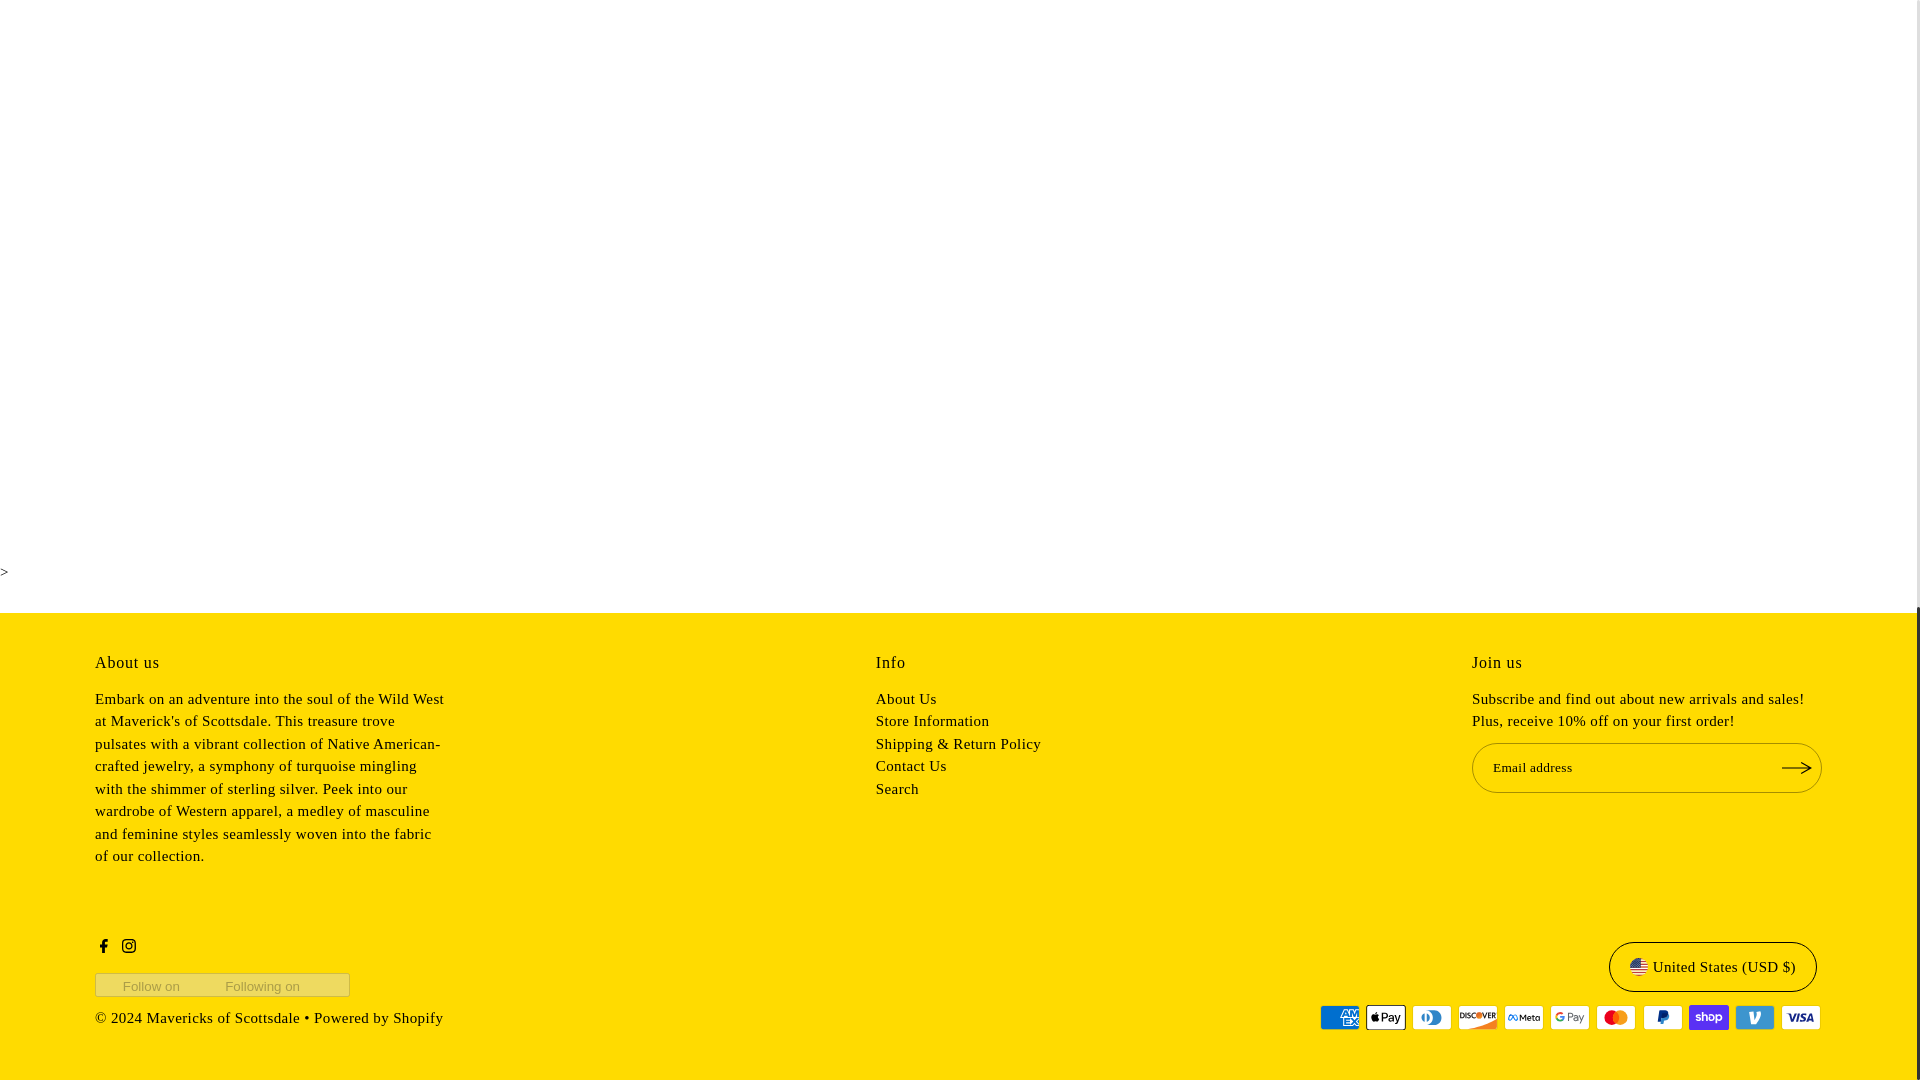  I want to click on American Express, so click(1340, 1018).